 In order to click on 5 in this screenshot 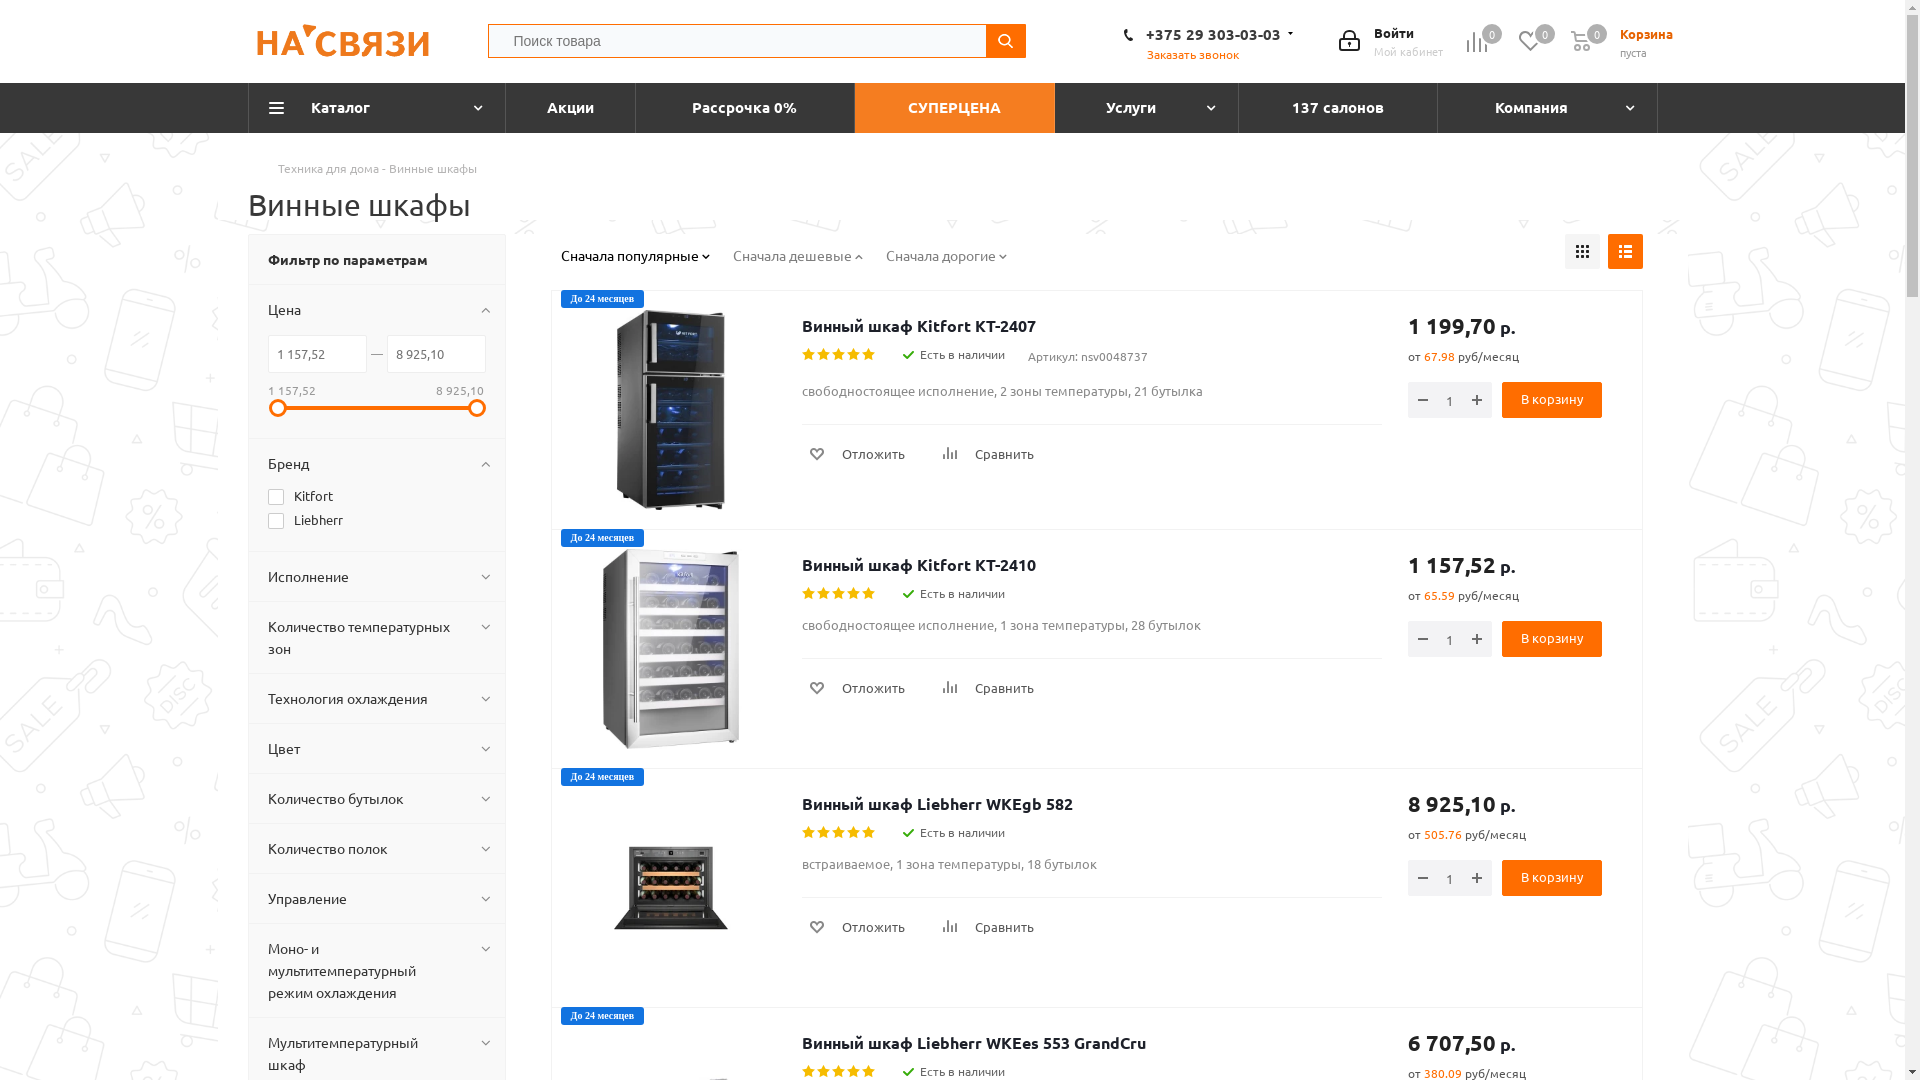, I will do `click(870, 355)`.